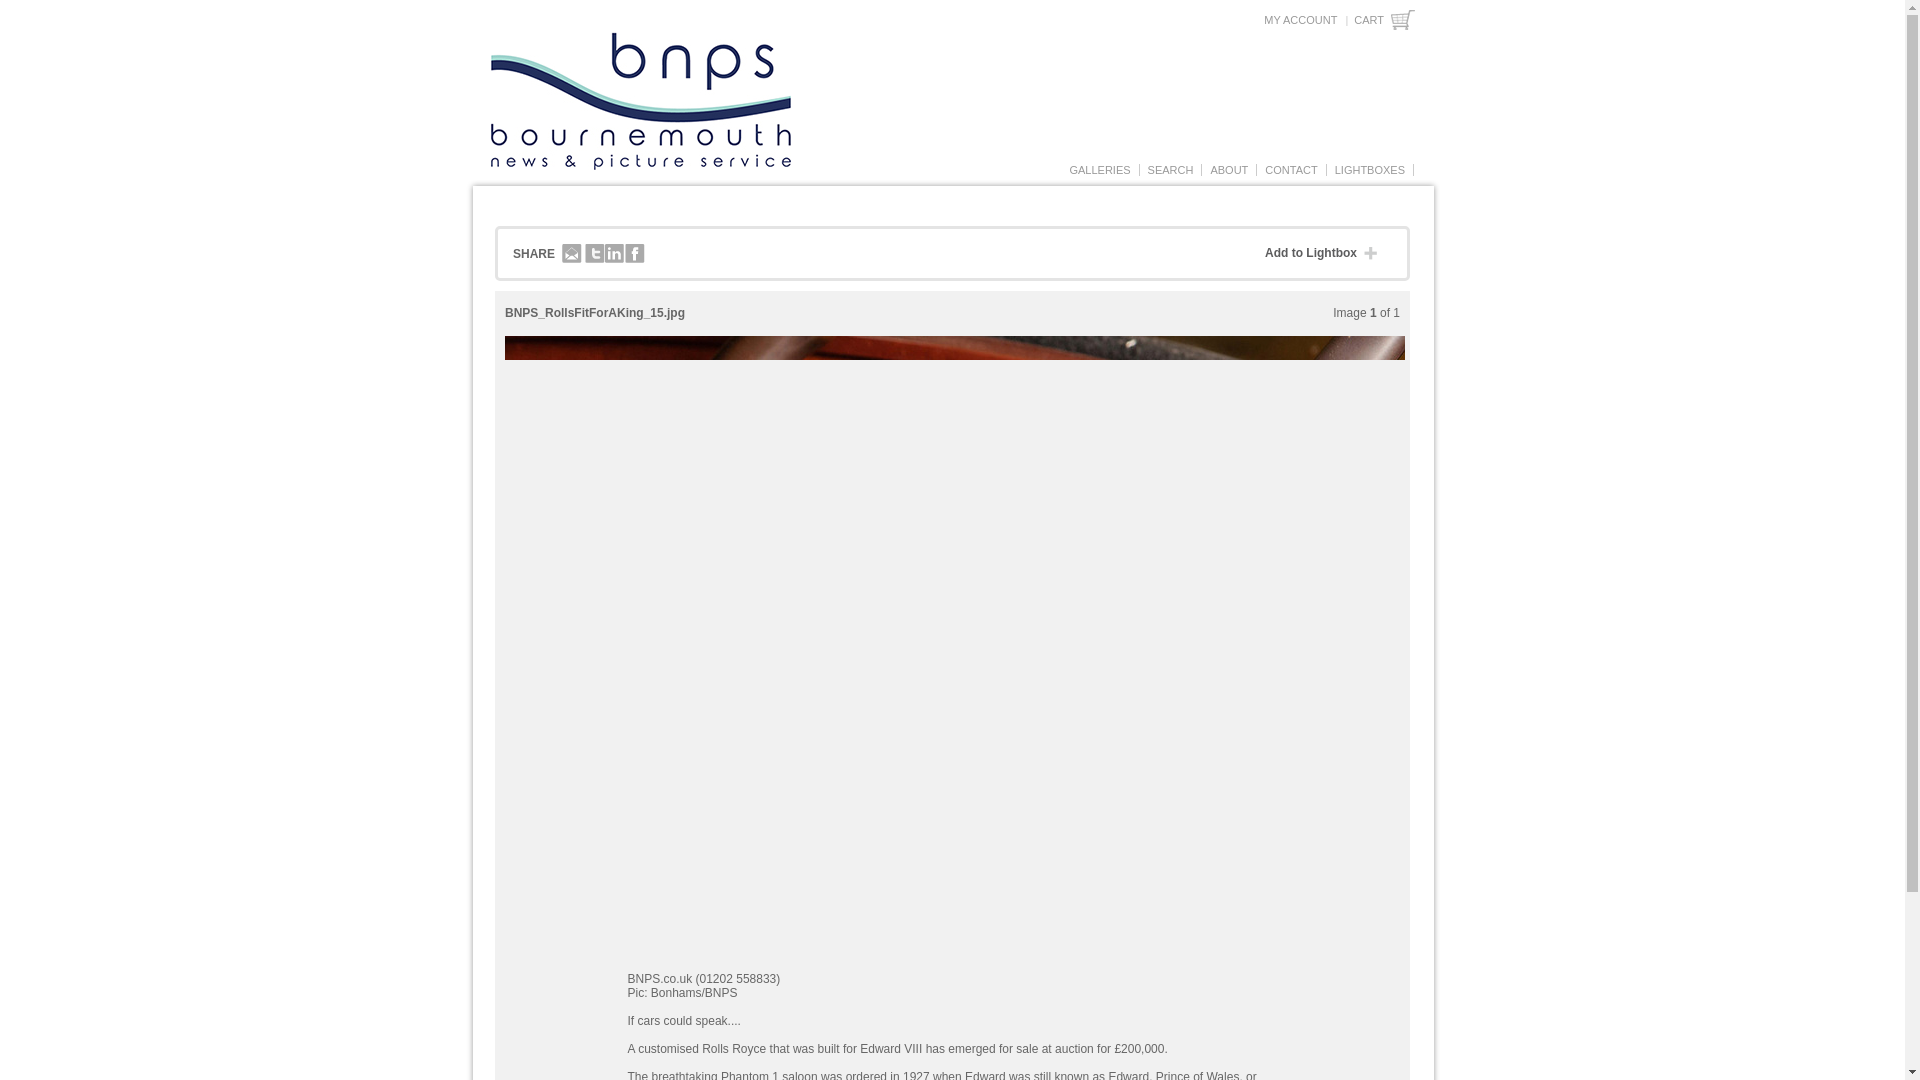 The height and width of the screenshot is (1080, 1920). Describe the element at coordinates (1300, 20) in the screenshot. I see `My Account` at that location.